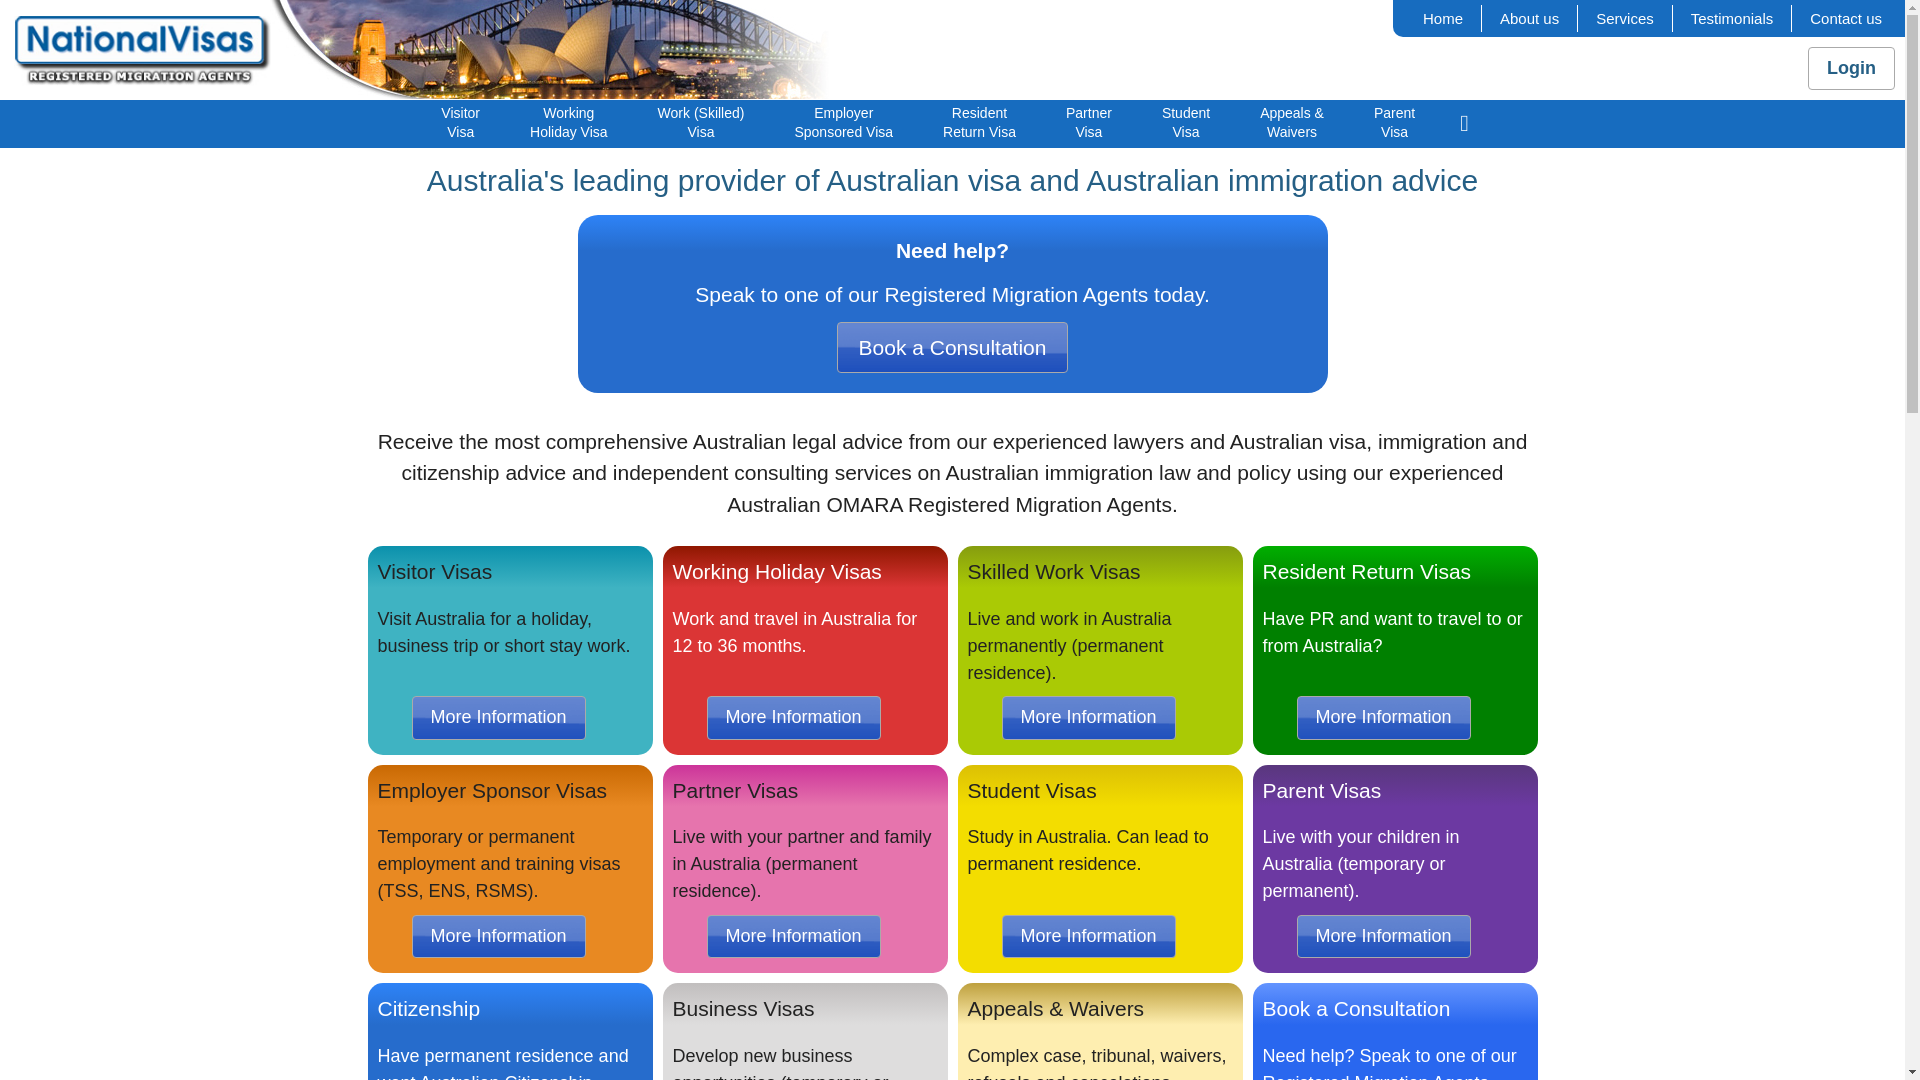 This screenshot has height=1080, width=1920. What do you see at coordinates (499, 718) in the screenshot?
I see `More Information` at bounding box center [499, 718].